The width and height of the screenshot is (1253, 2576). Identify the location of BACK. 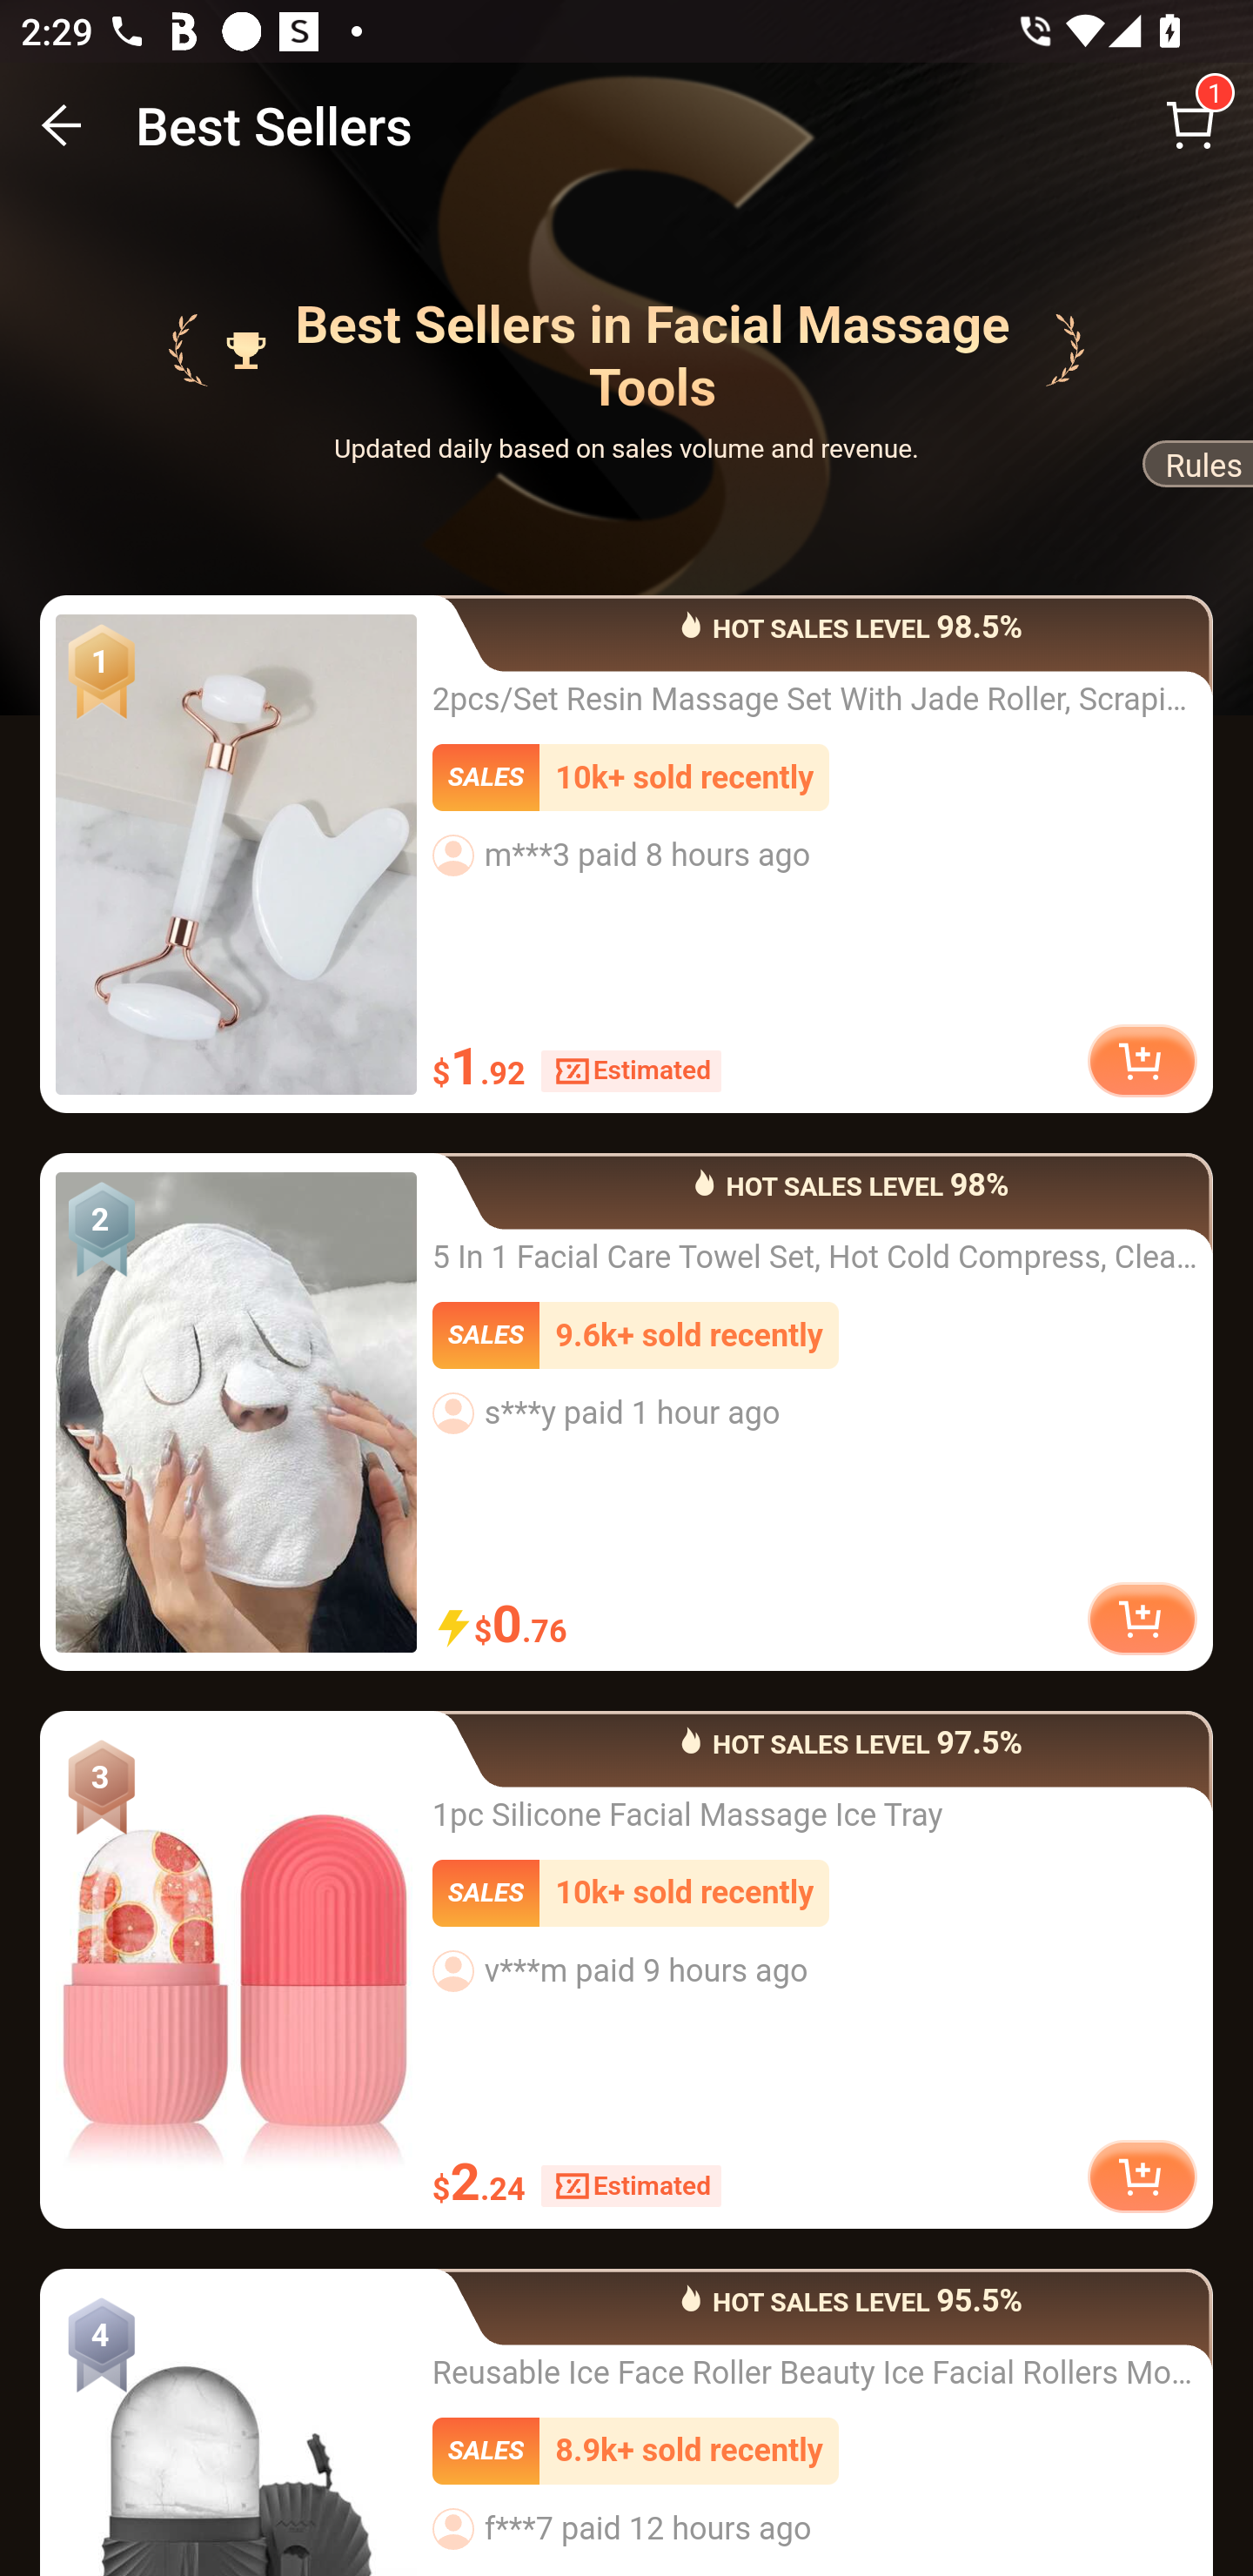
(63, 125).